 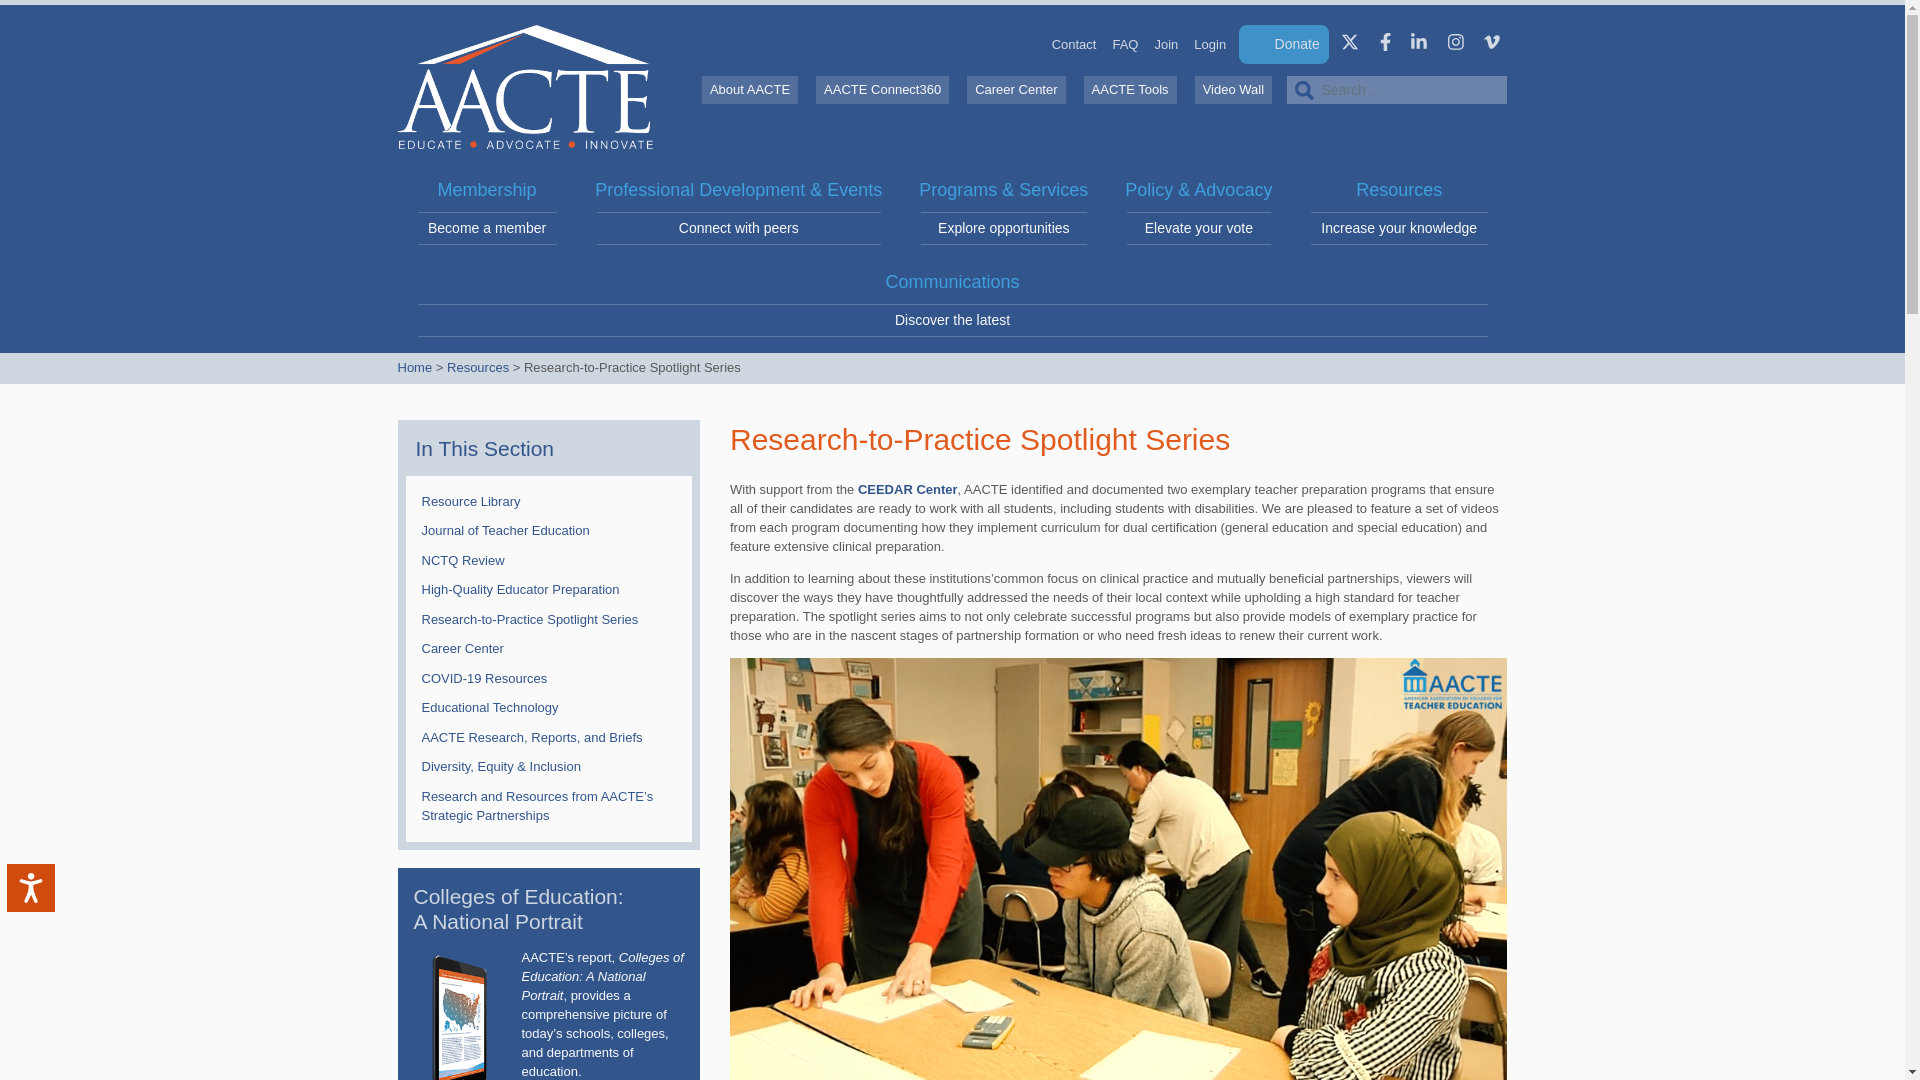 I want to click on Contact, so click(x=46, y=904).